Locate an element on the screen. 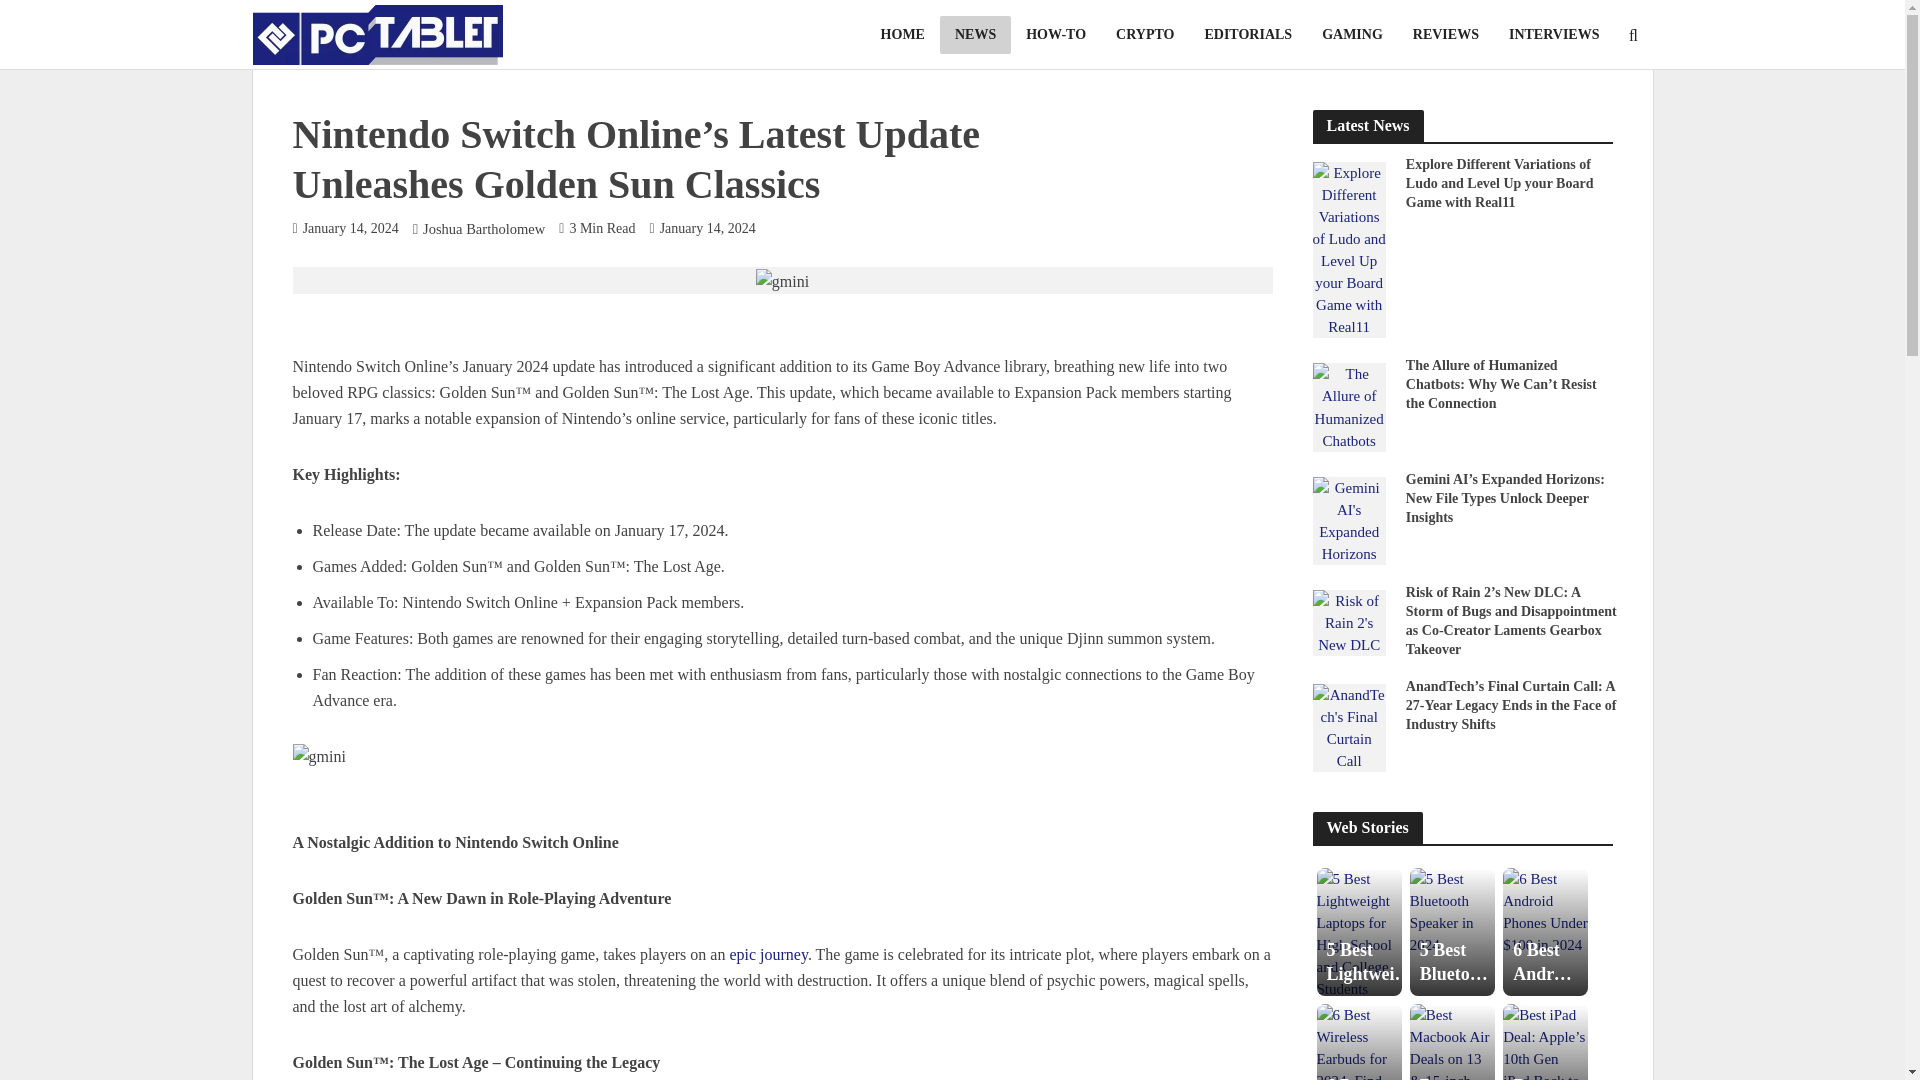 This screenshot has width=1920, height=1080. Joshua Bartholomew is located at coordinates (484, 230).